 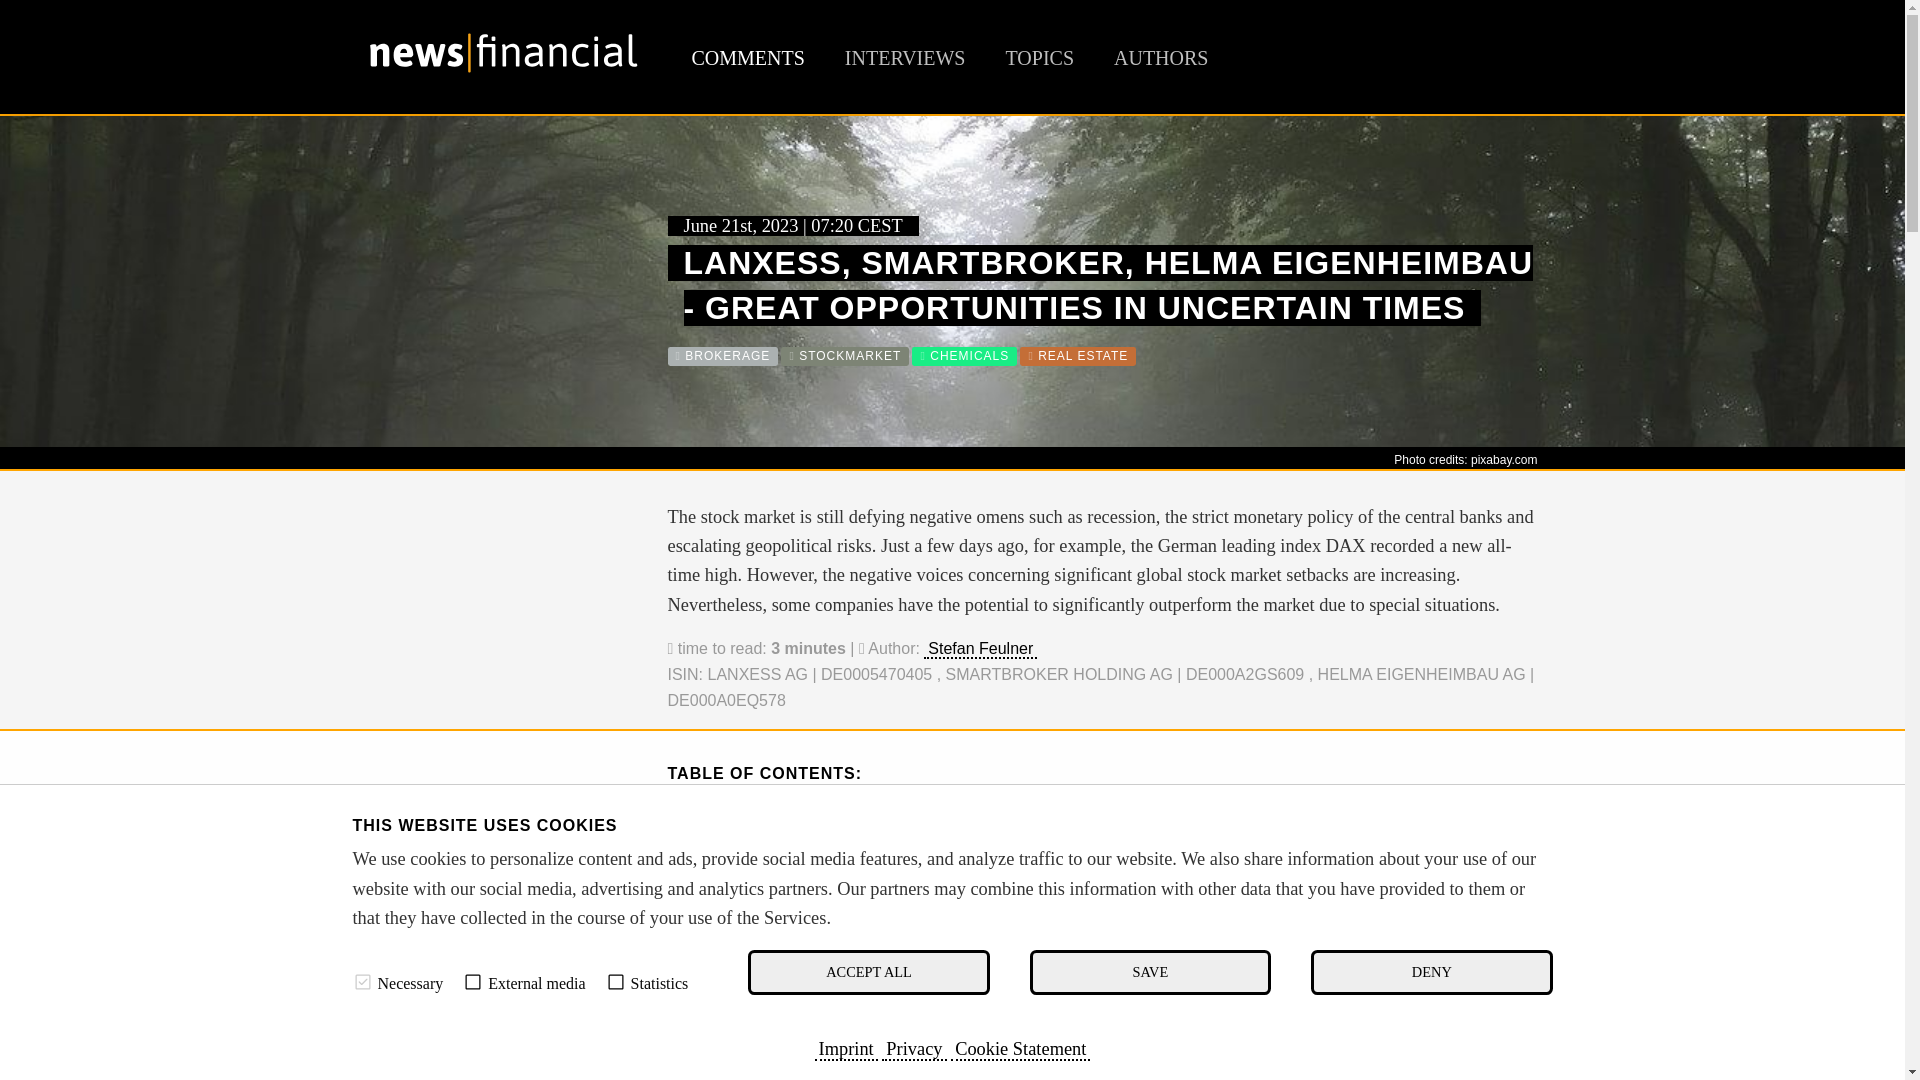 What do you see at coordinates (748, 58) in the screenshot?
I see `COMMENTS` at bounding box center [748, 58].